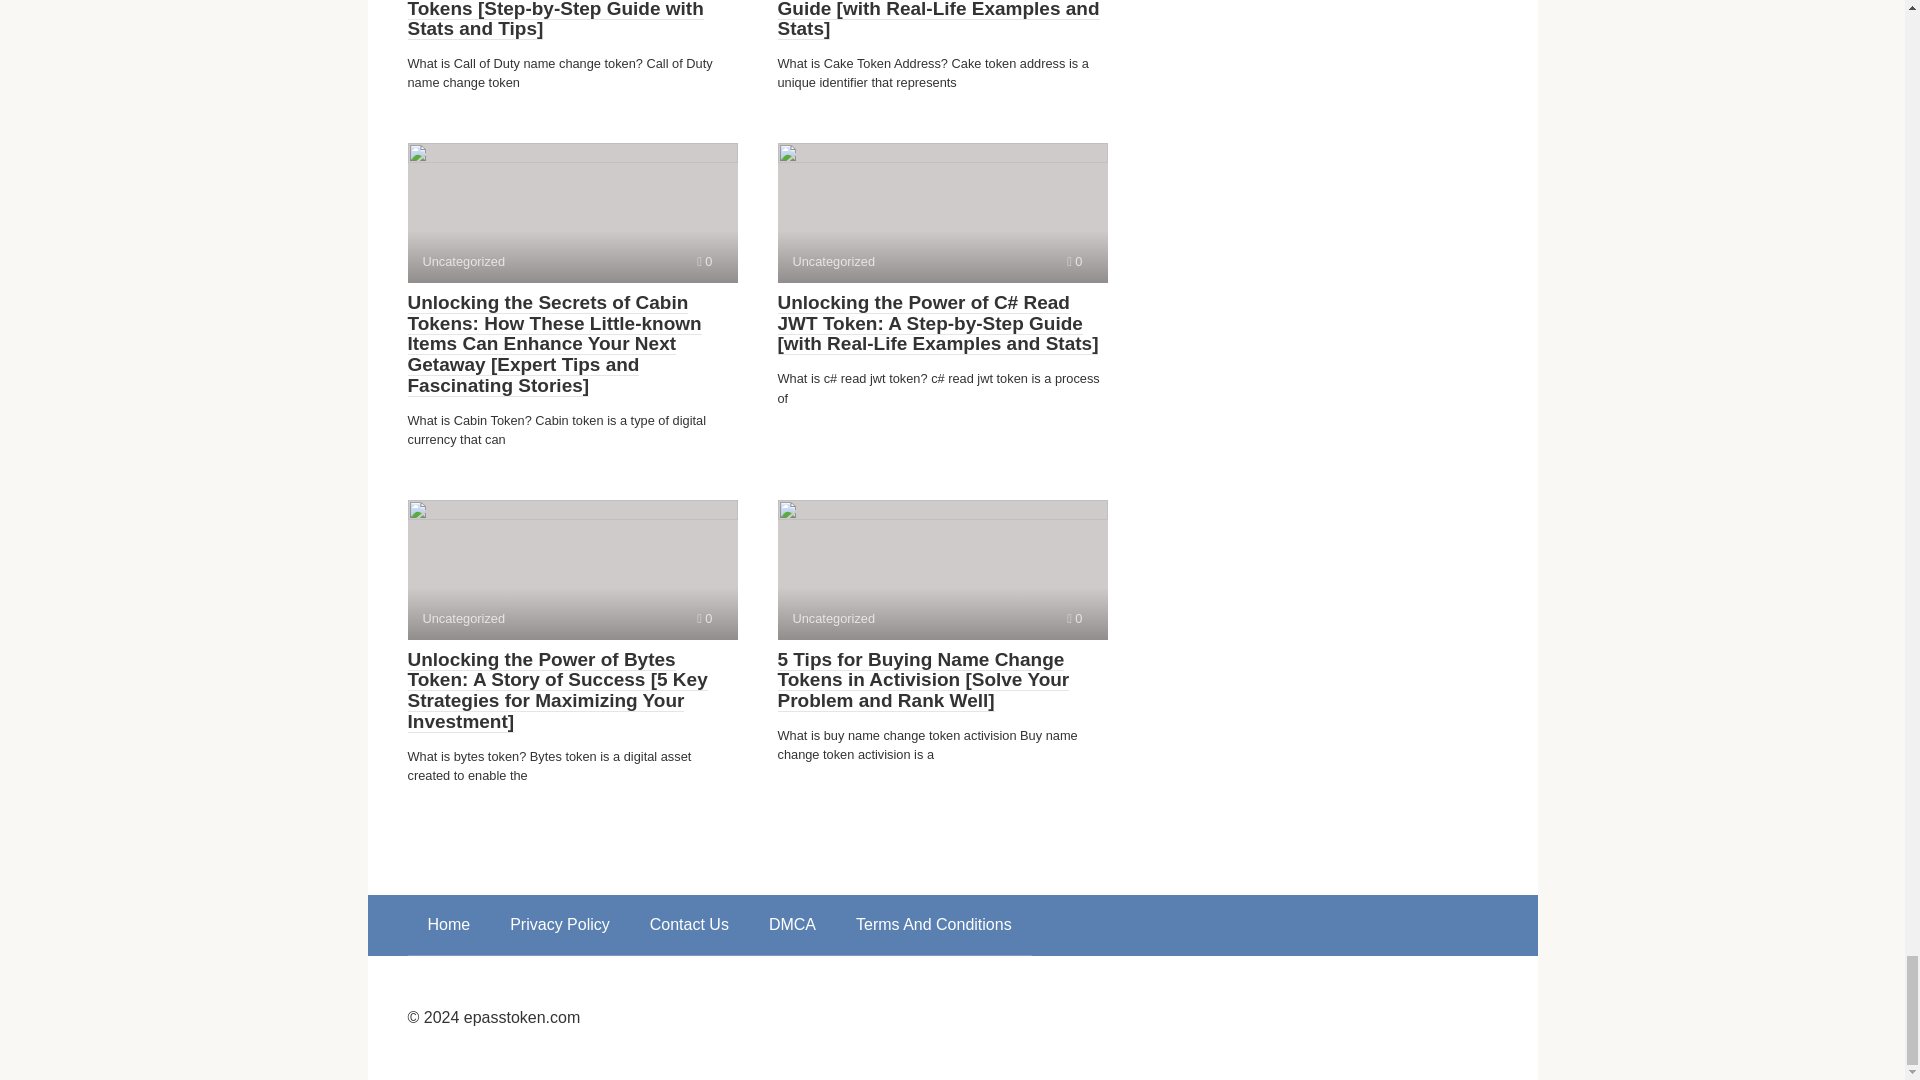 This screenshot has width=1920, height=1080. Describe the element at coordinates (1074, 260) in the screenshot. I see `Comments` at that location.